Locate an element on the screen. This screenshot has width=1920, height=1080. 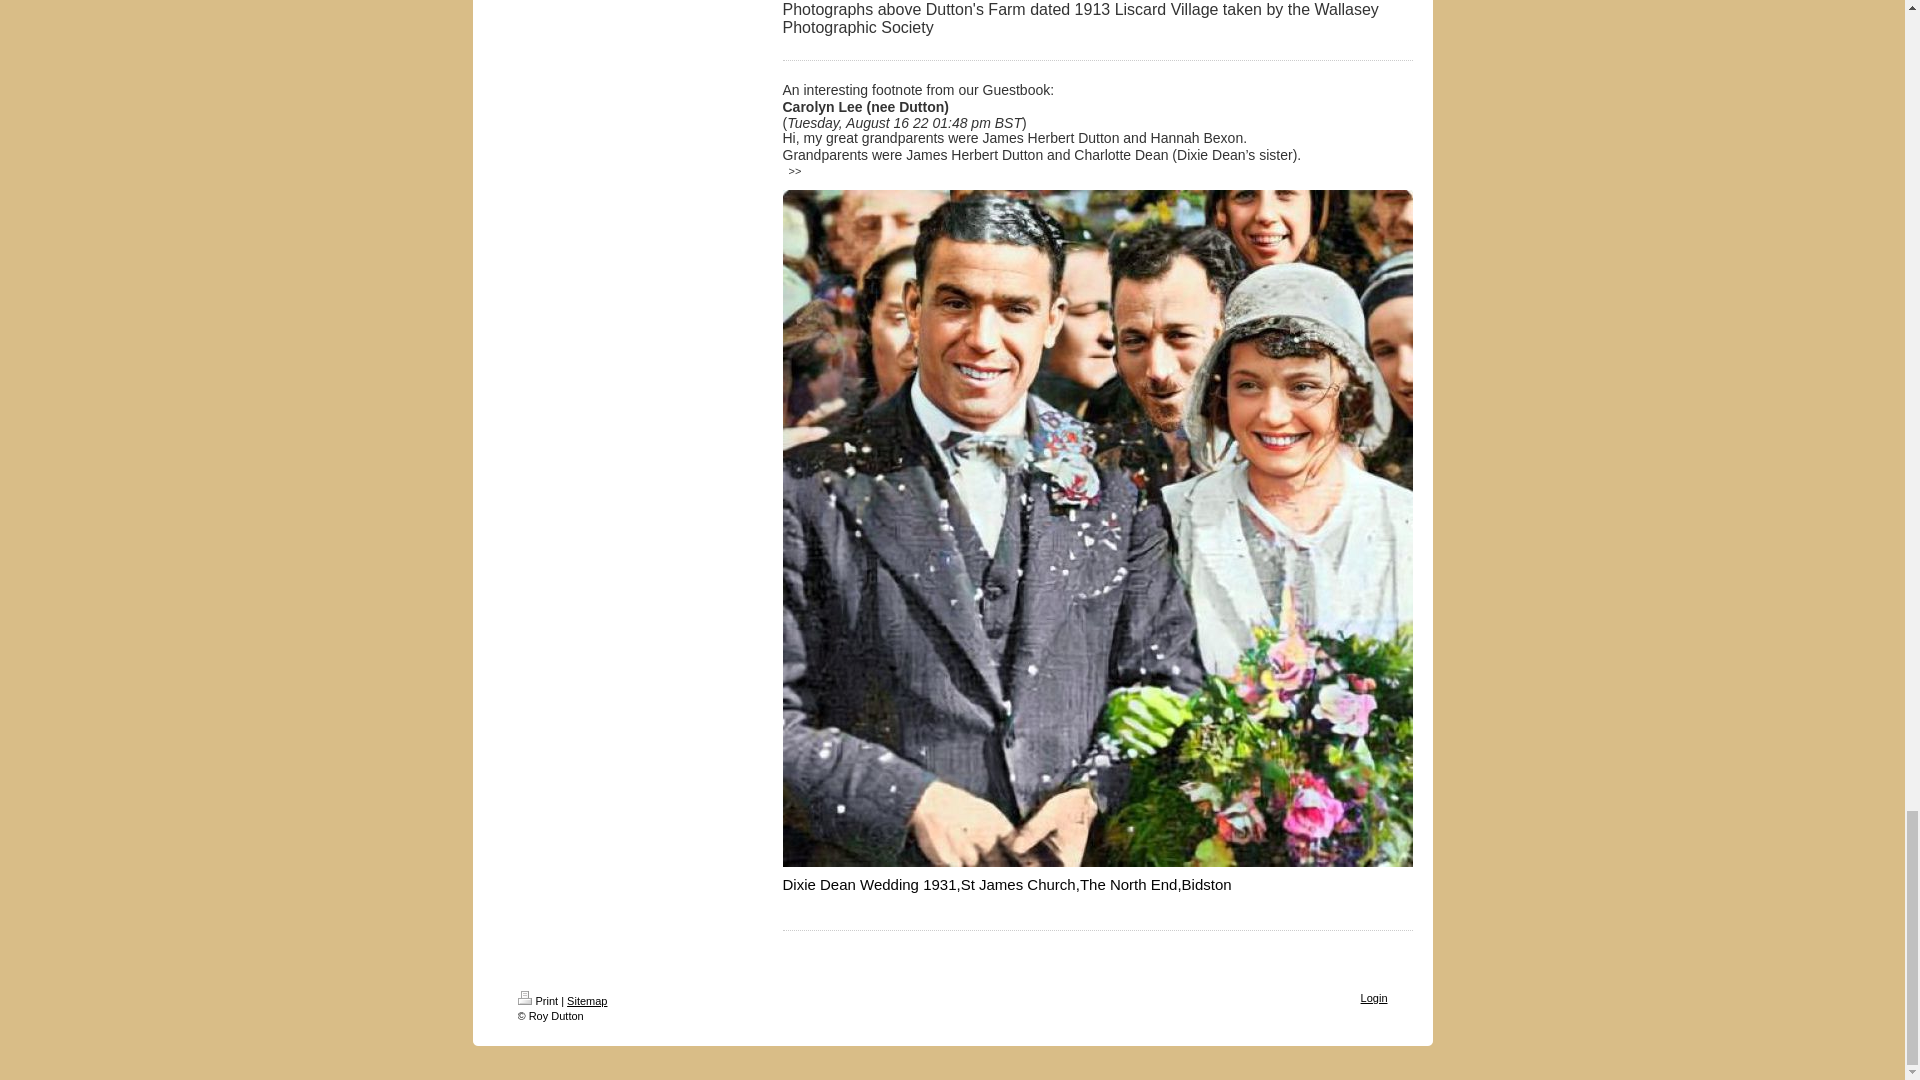
Sitemap is located at coordinates (586, 1000).